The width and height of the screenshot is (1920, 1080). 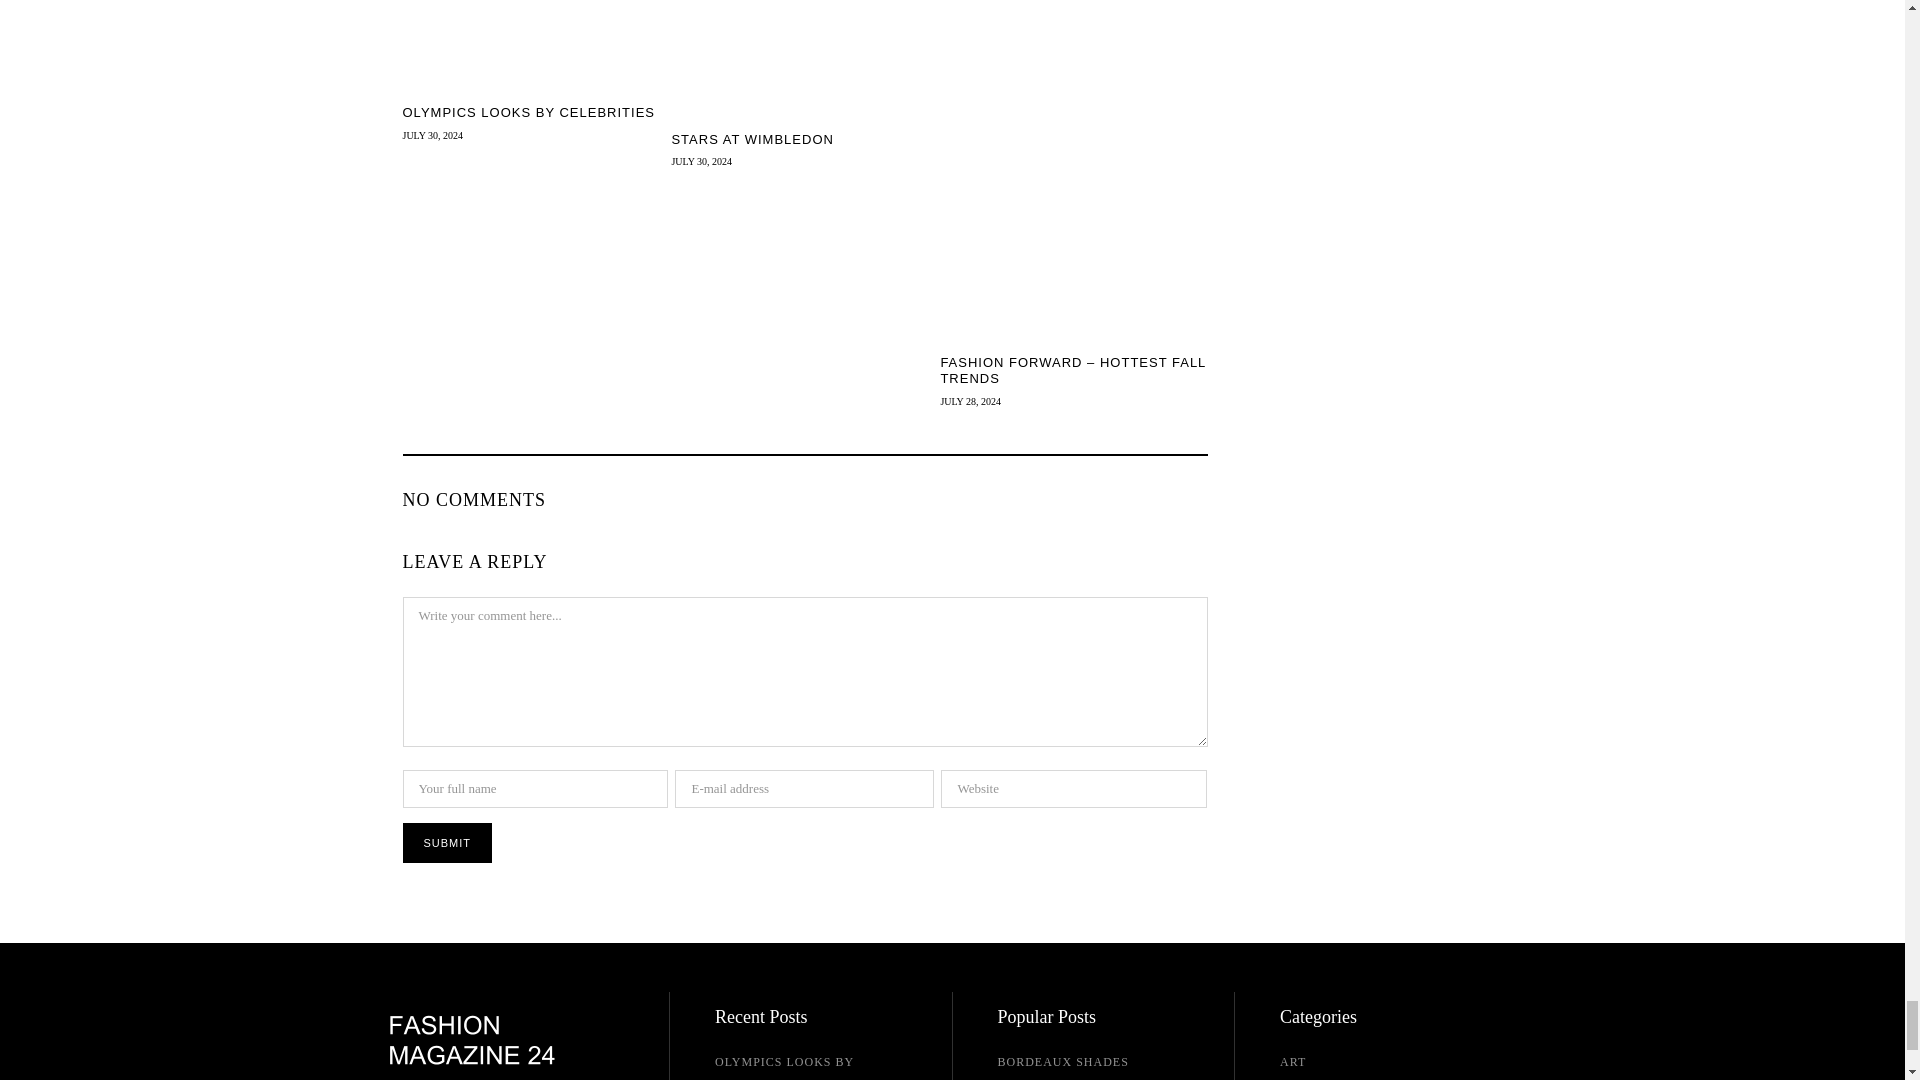 What do you see at coordinates (446, 842) in the screenshot?
I see `Submit` at bounding box center [446, 842].